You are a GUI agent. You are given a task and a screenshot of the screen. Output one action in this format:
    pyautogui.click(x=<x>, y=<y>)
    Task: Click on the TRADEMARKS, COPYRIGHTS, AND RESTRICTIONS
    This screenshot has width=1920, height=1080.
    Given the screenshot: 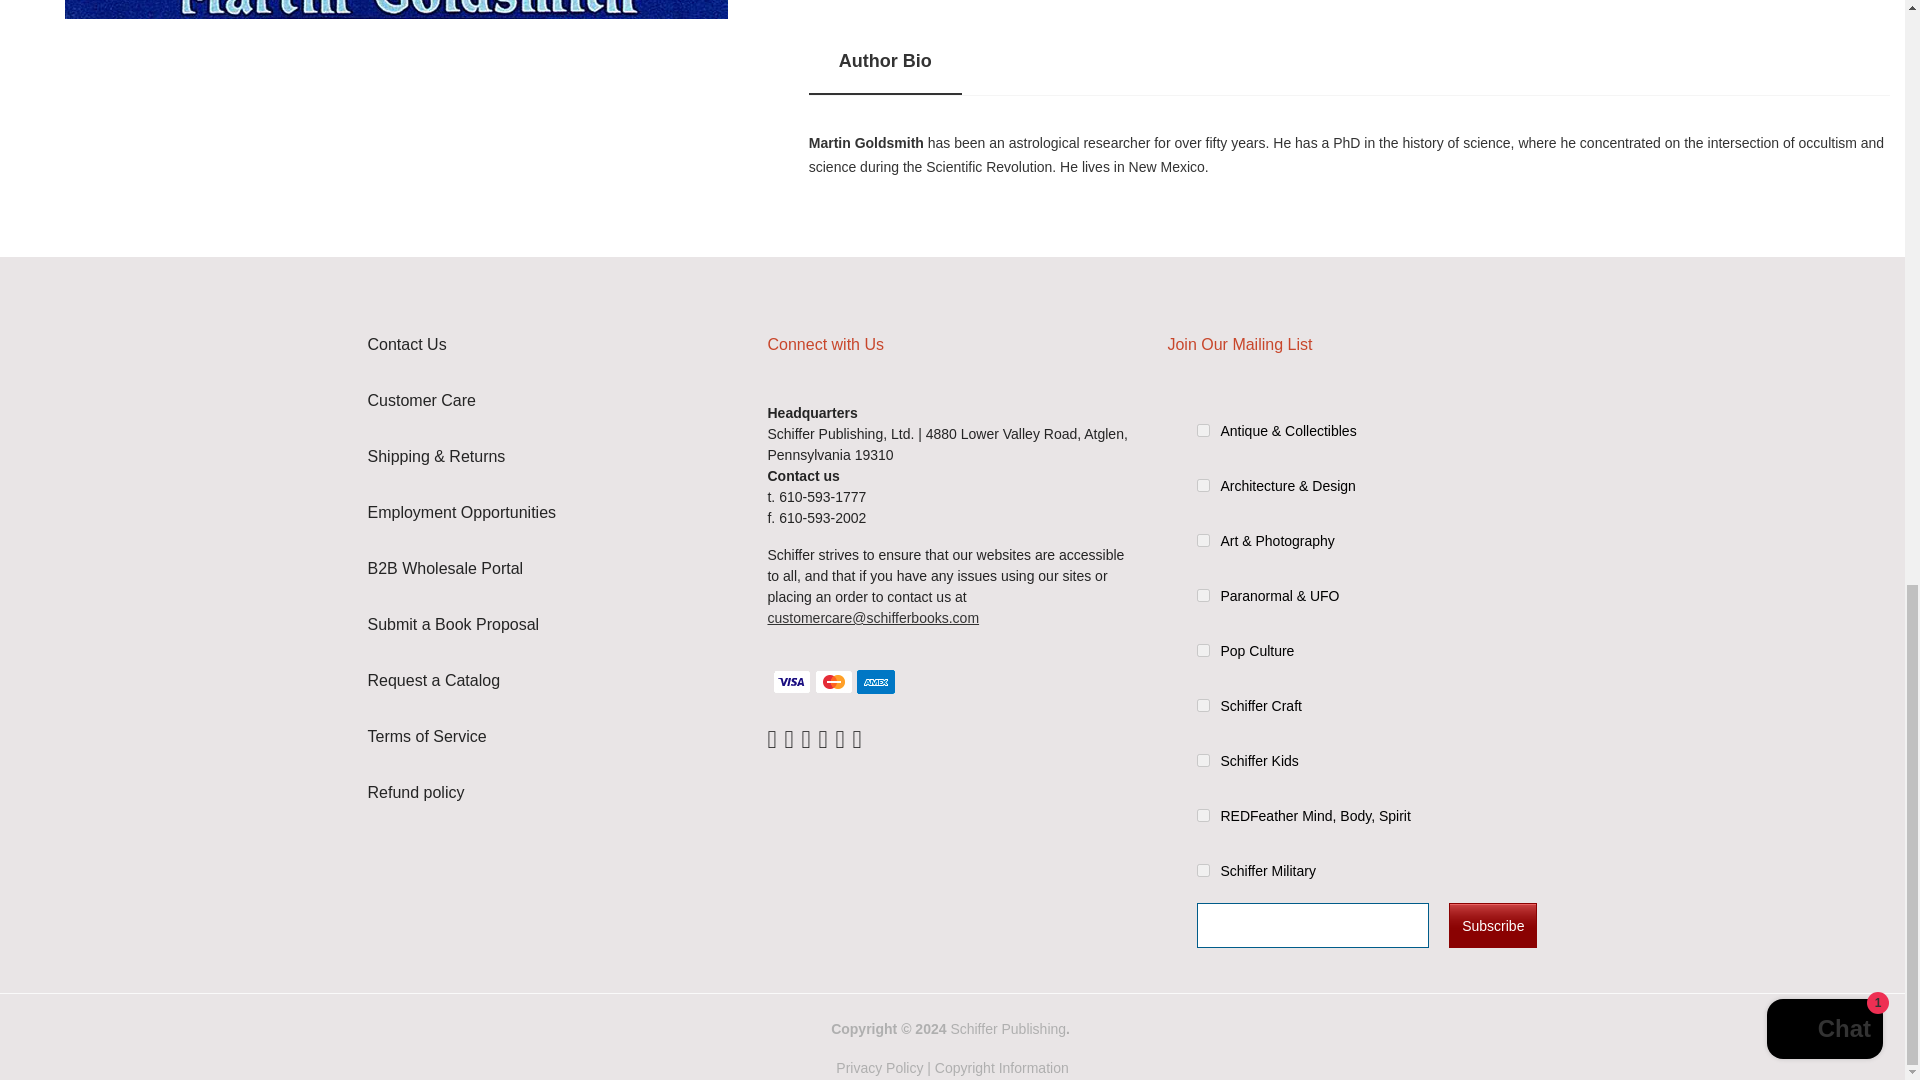 What is the action you would take?
    pyautogui.click(x=1002, y=1067)
    